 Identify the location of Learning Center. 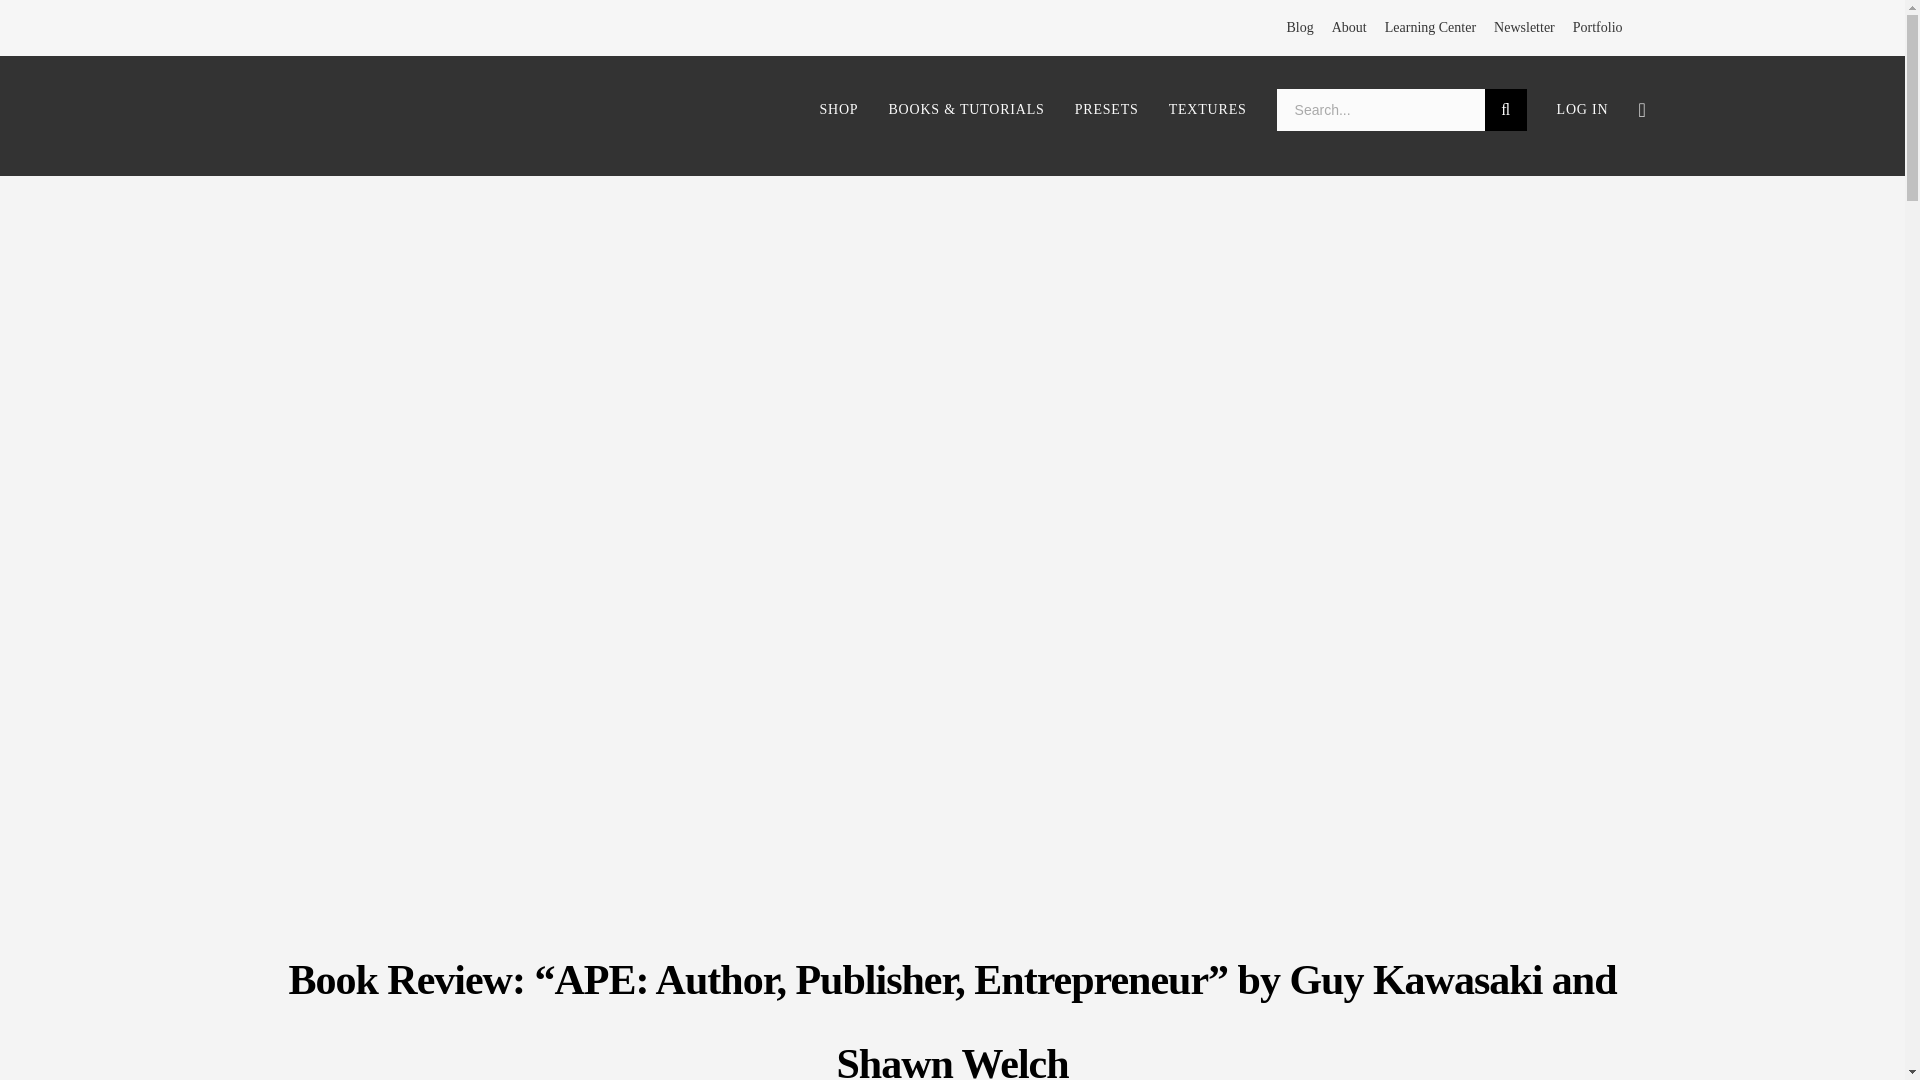
(1430, 28).